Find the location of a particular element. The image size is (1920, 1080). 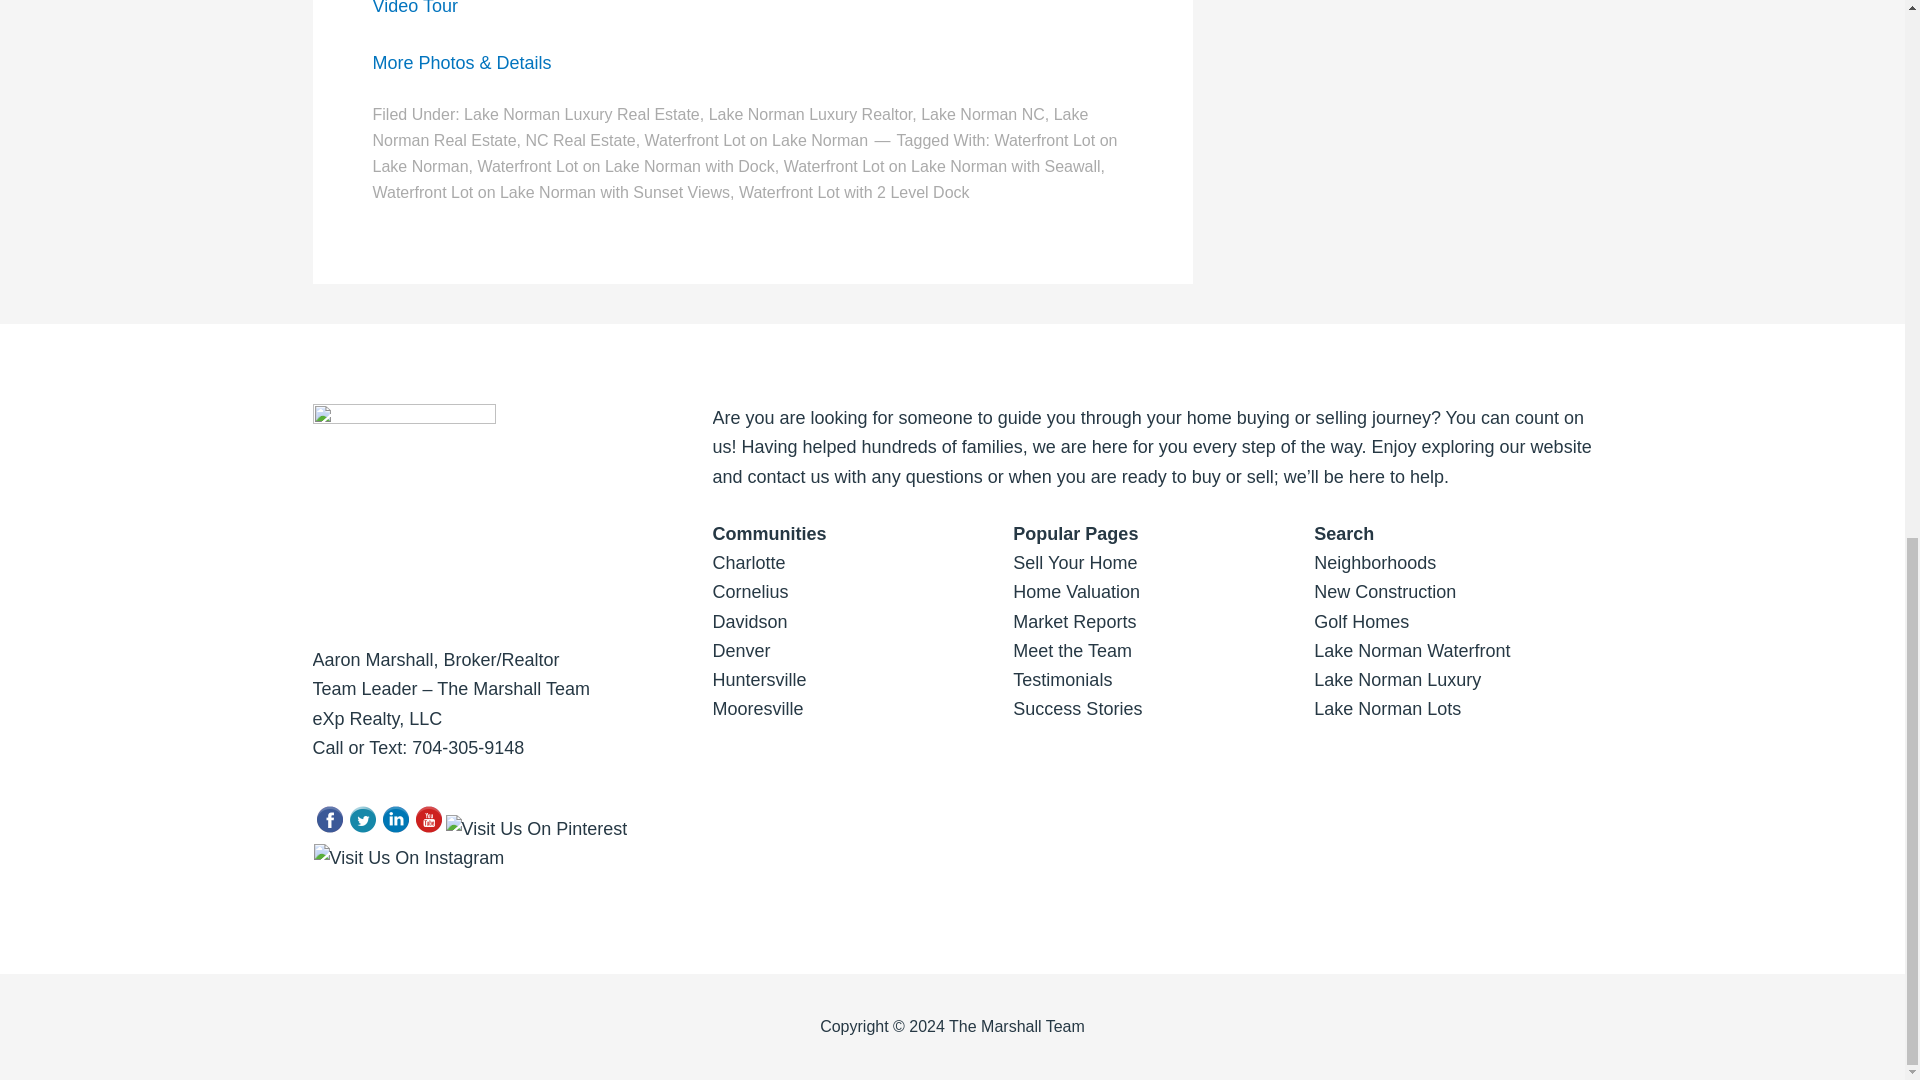

Visit Us On Instagram is located at coordinates (407, 858).